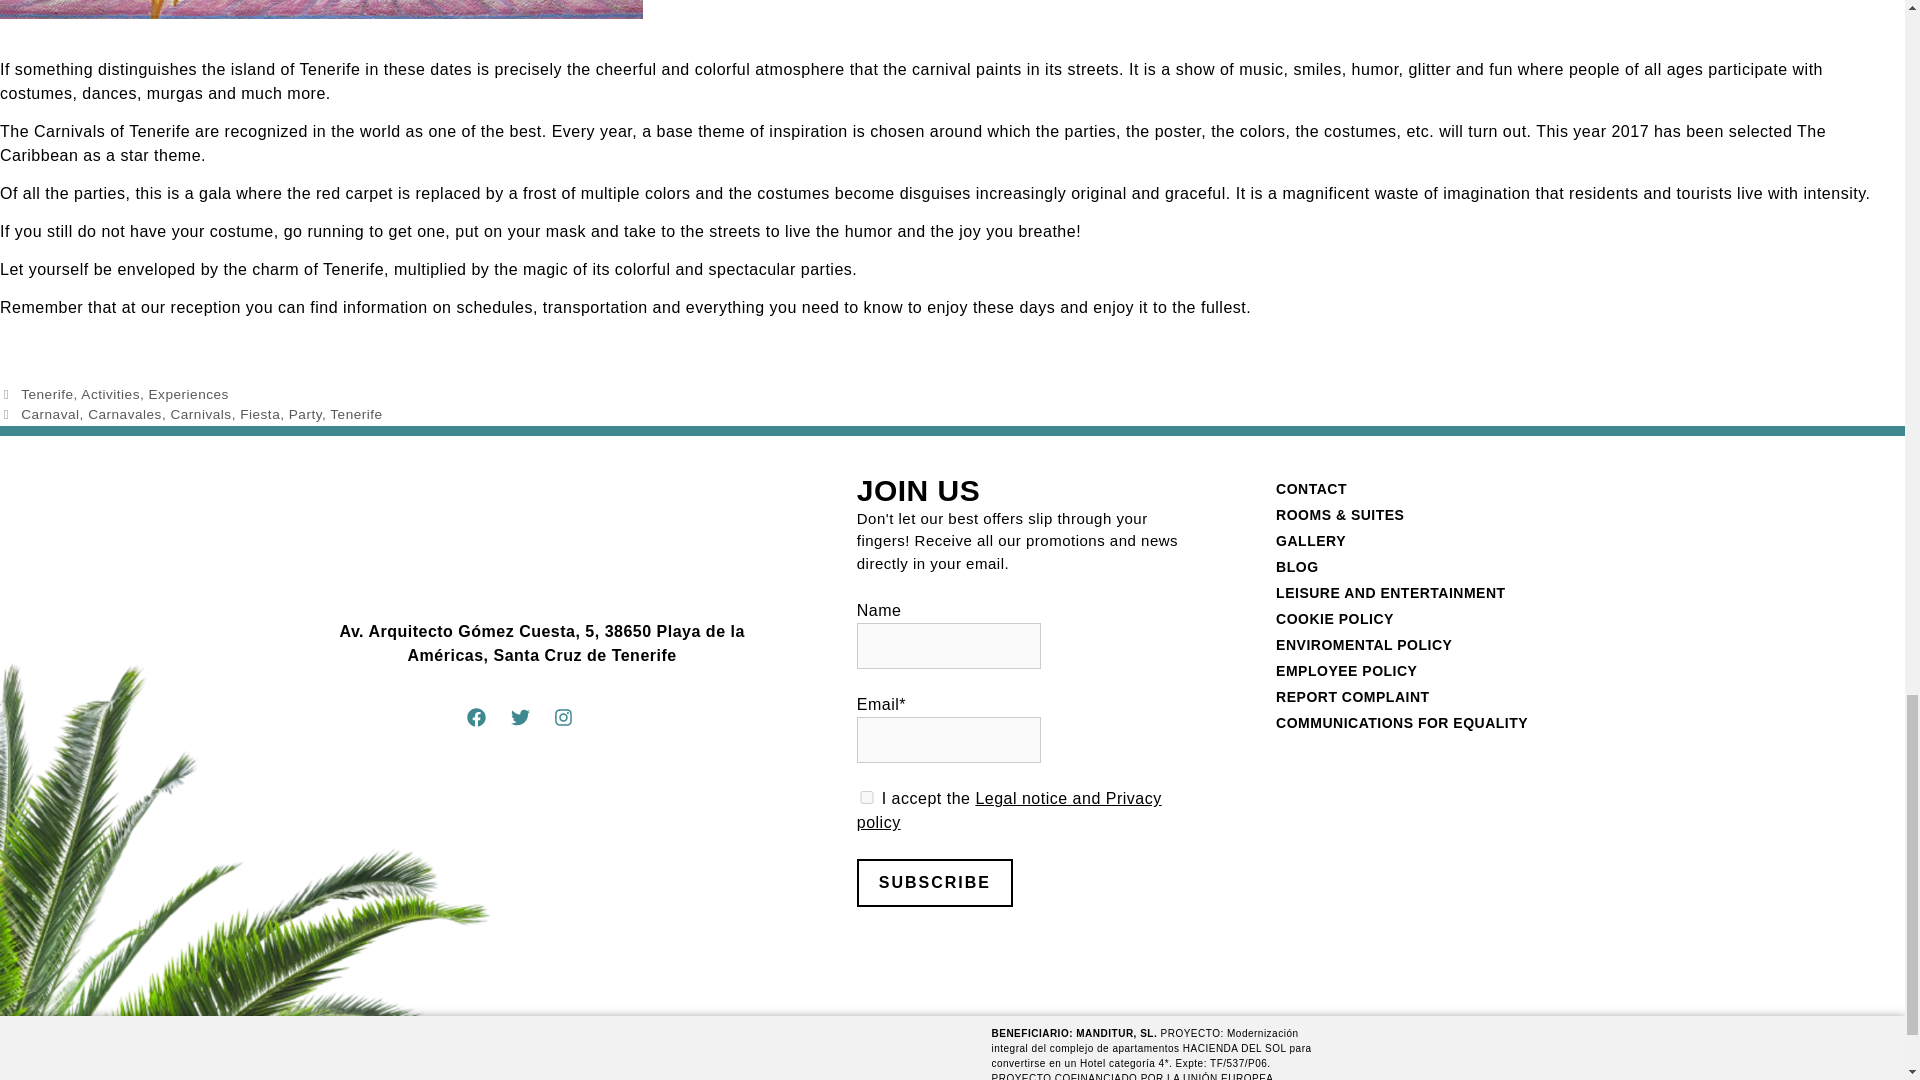 The height and width of the screenshot is (1080, 1920). Describe the element at coordinates (1008, 810) in the screenshot. I see `Legal notice and Privacy policy` at that location.